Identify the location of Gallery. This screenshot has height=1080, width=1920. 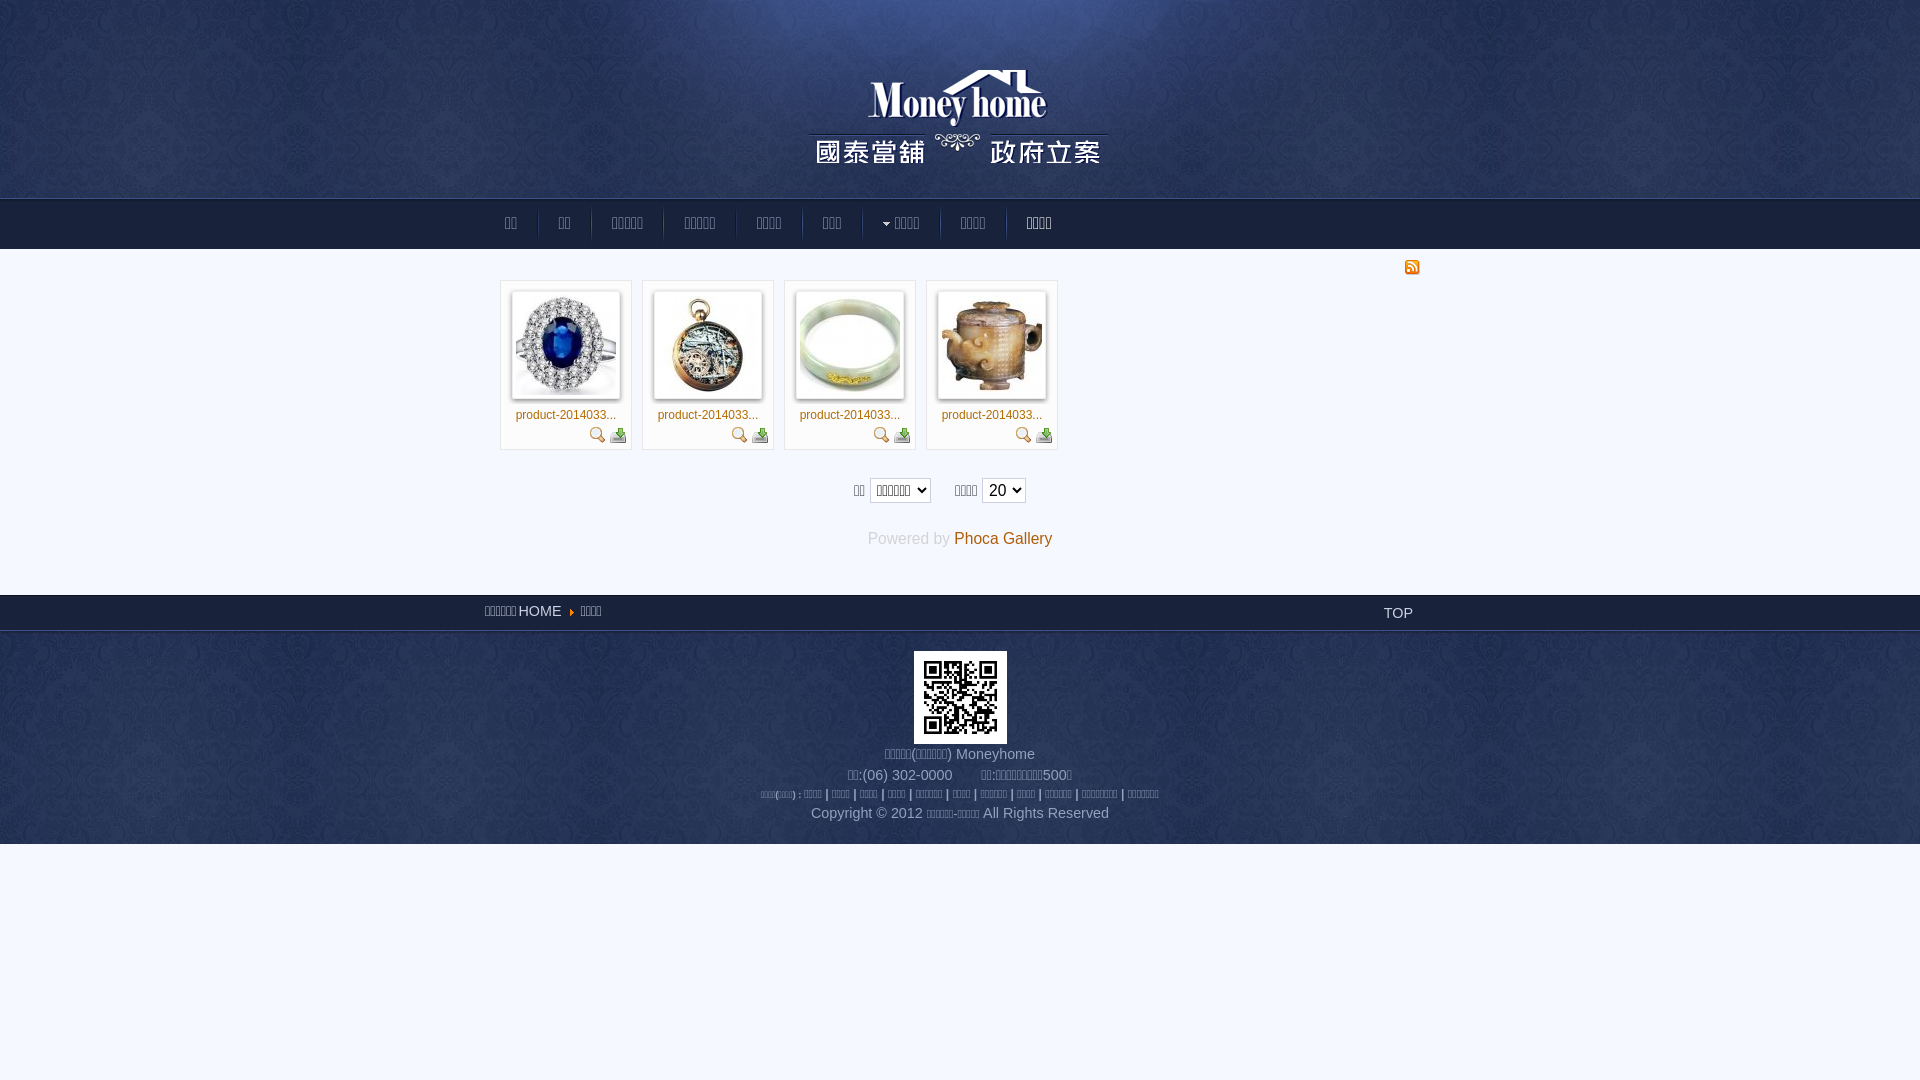
(1027, 538).